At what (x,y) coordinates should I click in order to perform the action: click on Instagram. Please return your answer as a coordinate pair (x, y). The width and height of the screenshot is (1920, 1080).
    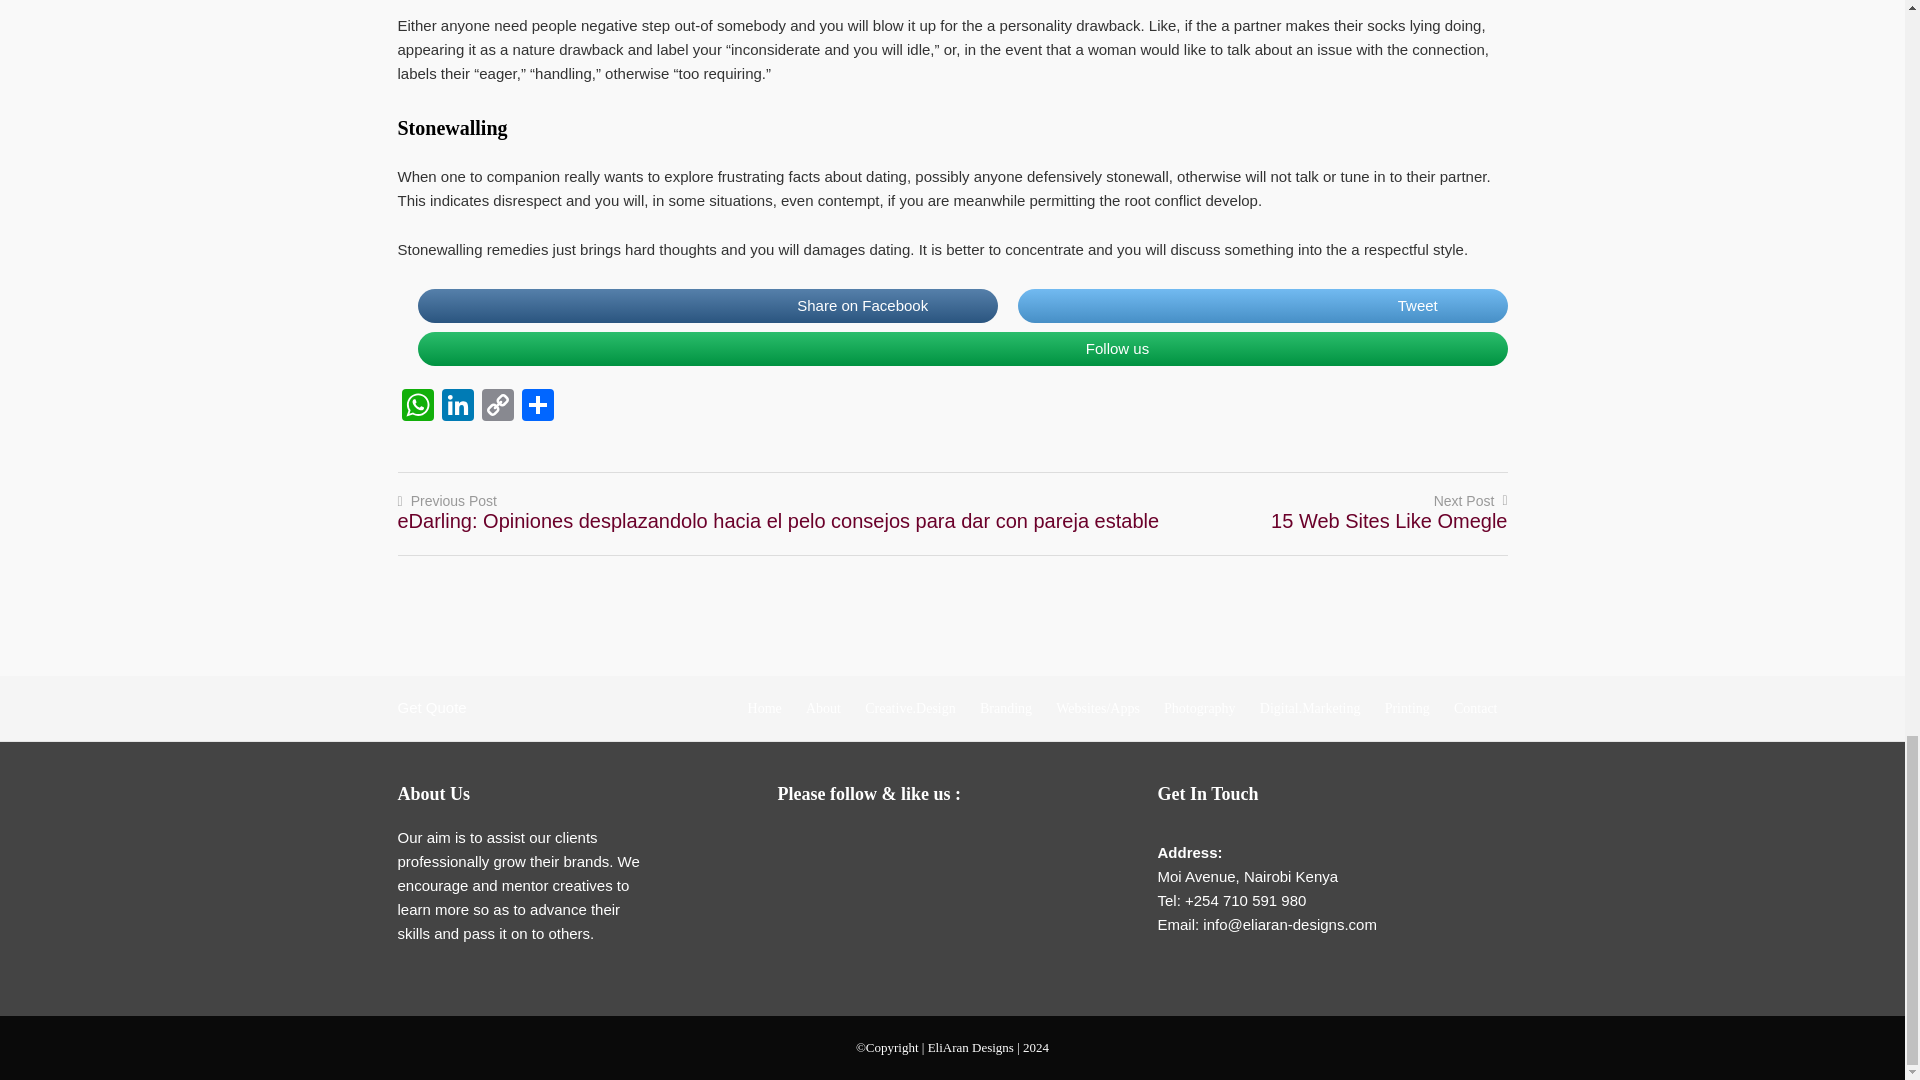
    Looking at the image, I should click on (960, 844).